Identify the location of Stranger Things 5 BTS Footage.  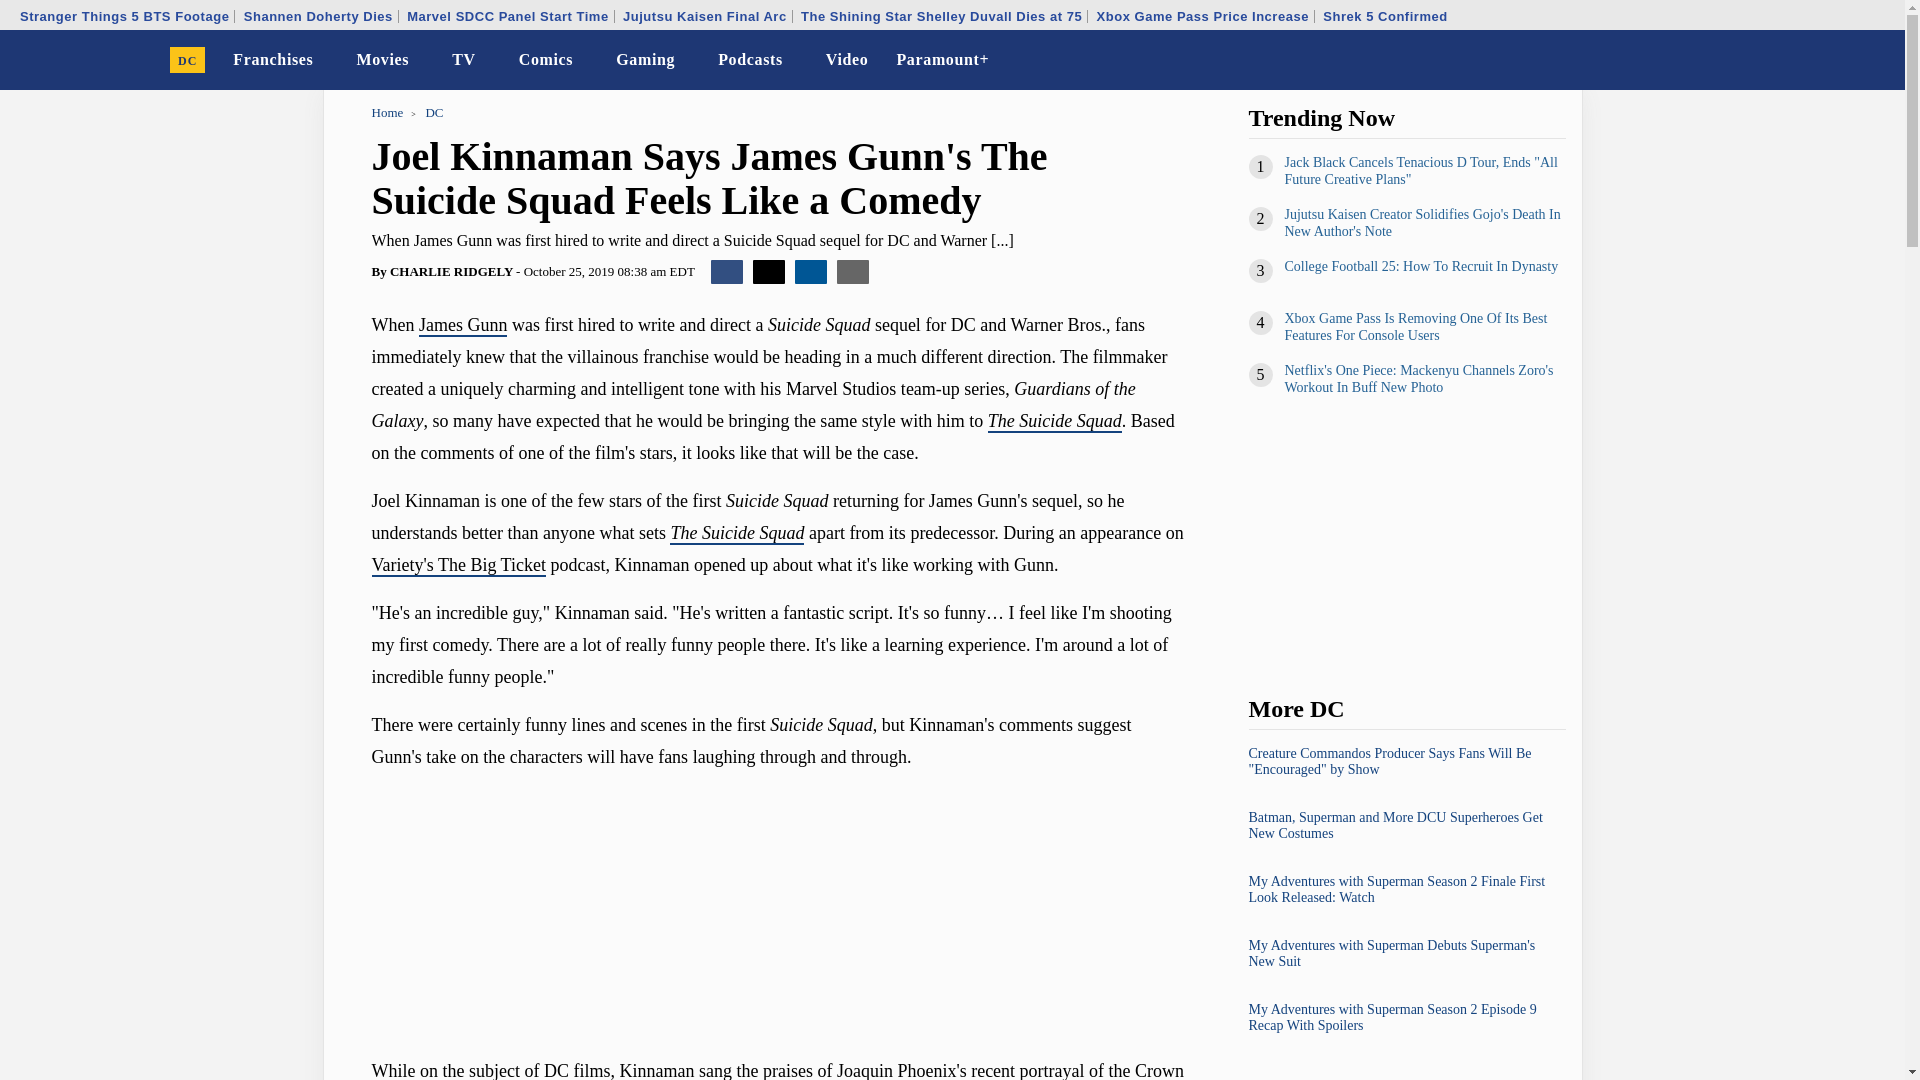
(124, 16).